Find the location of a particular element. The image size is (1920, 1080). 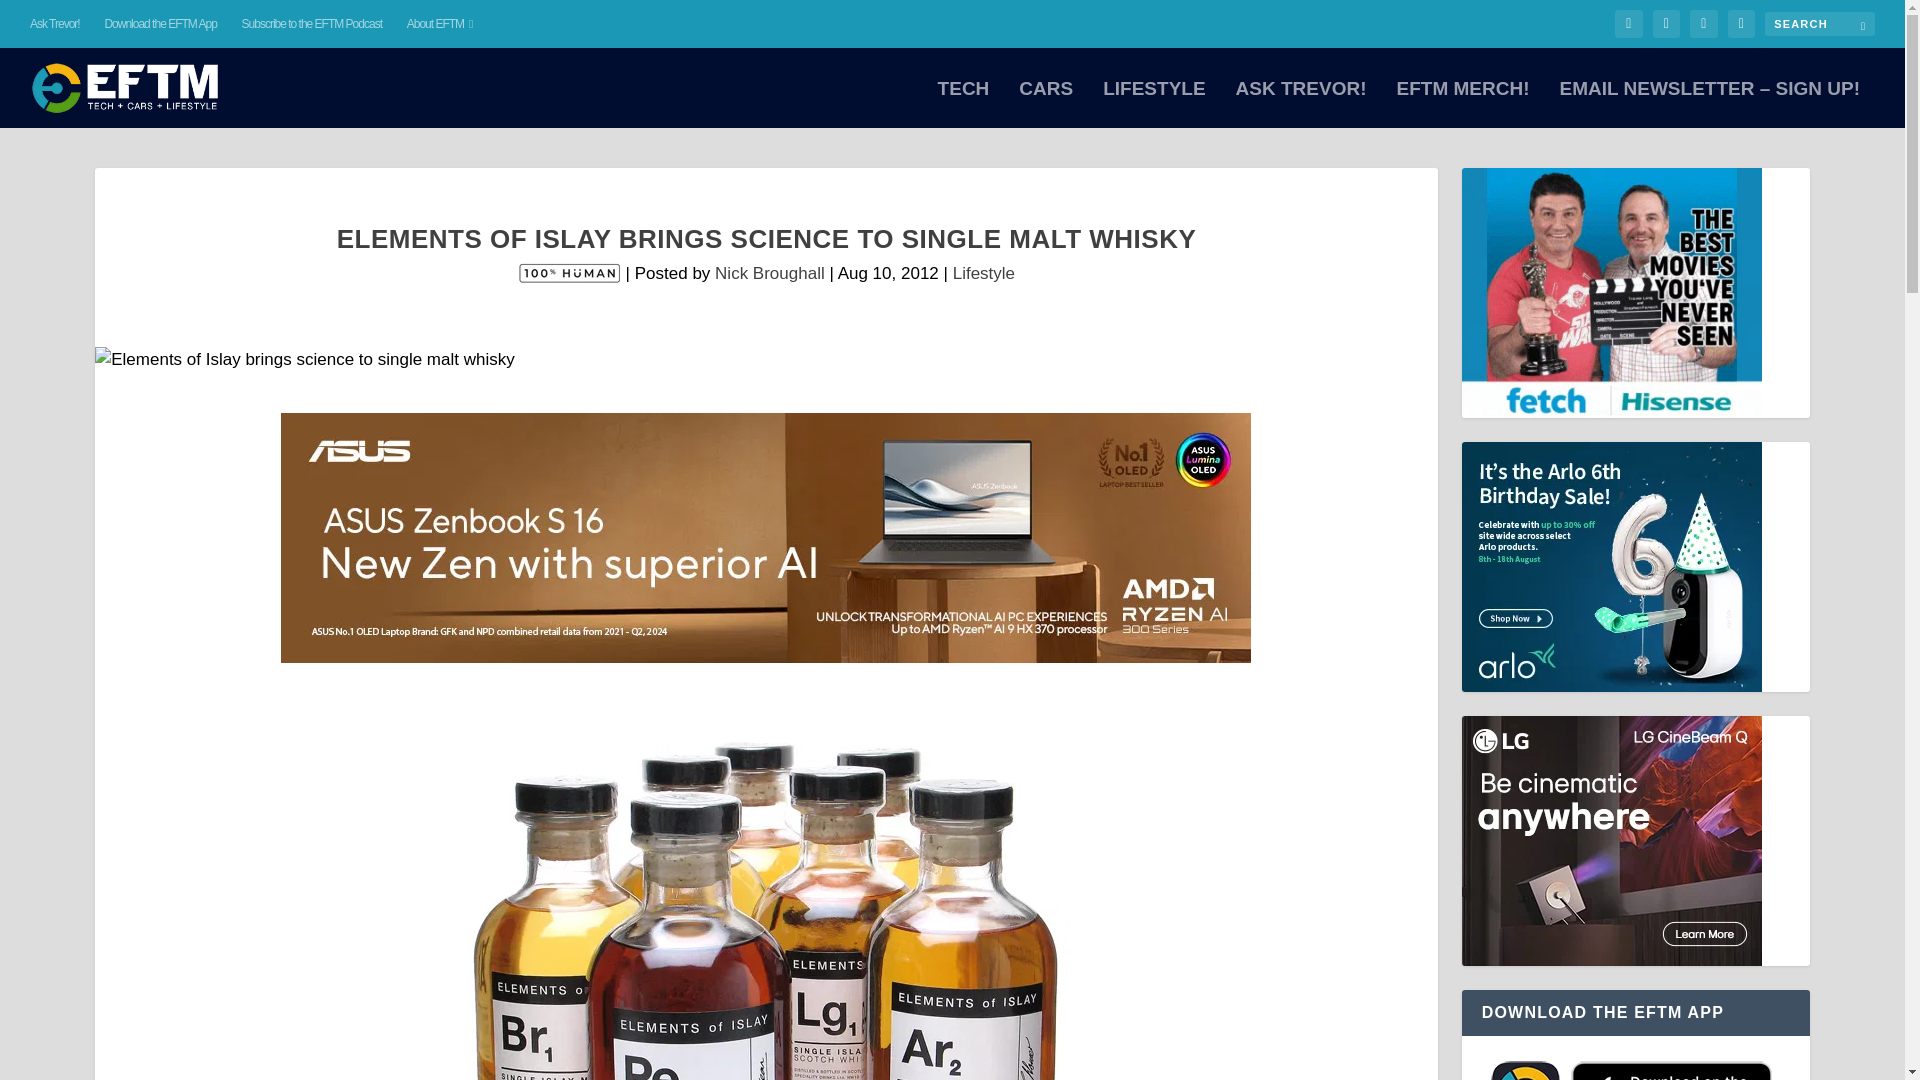

Search for: is located at coordinates (1820, 23).